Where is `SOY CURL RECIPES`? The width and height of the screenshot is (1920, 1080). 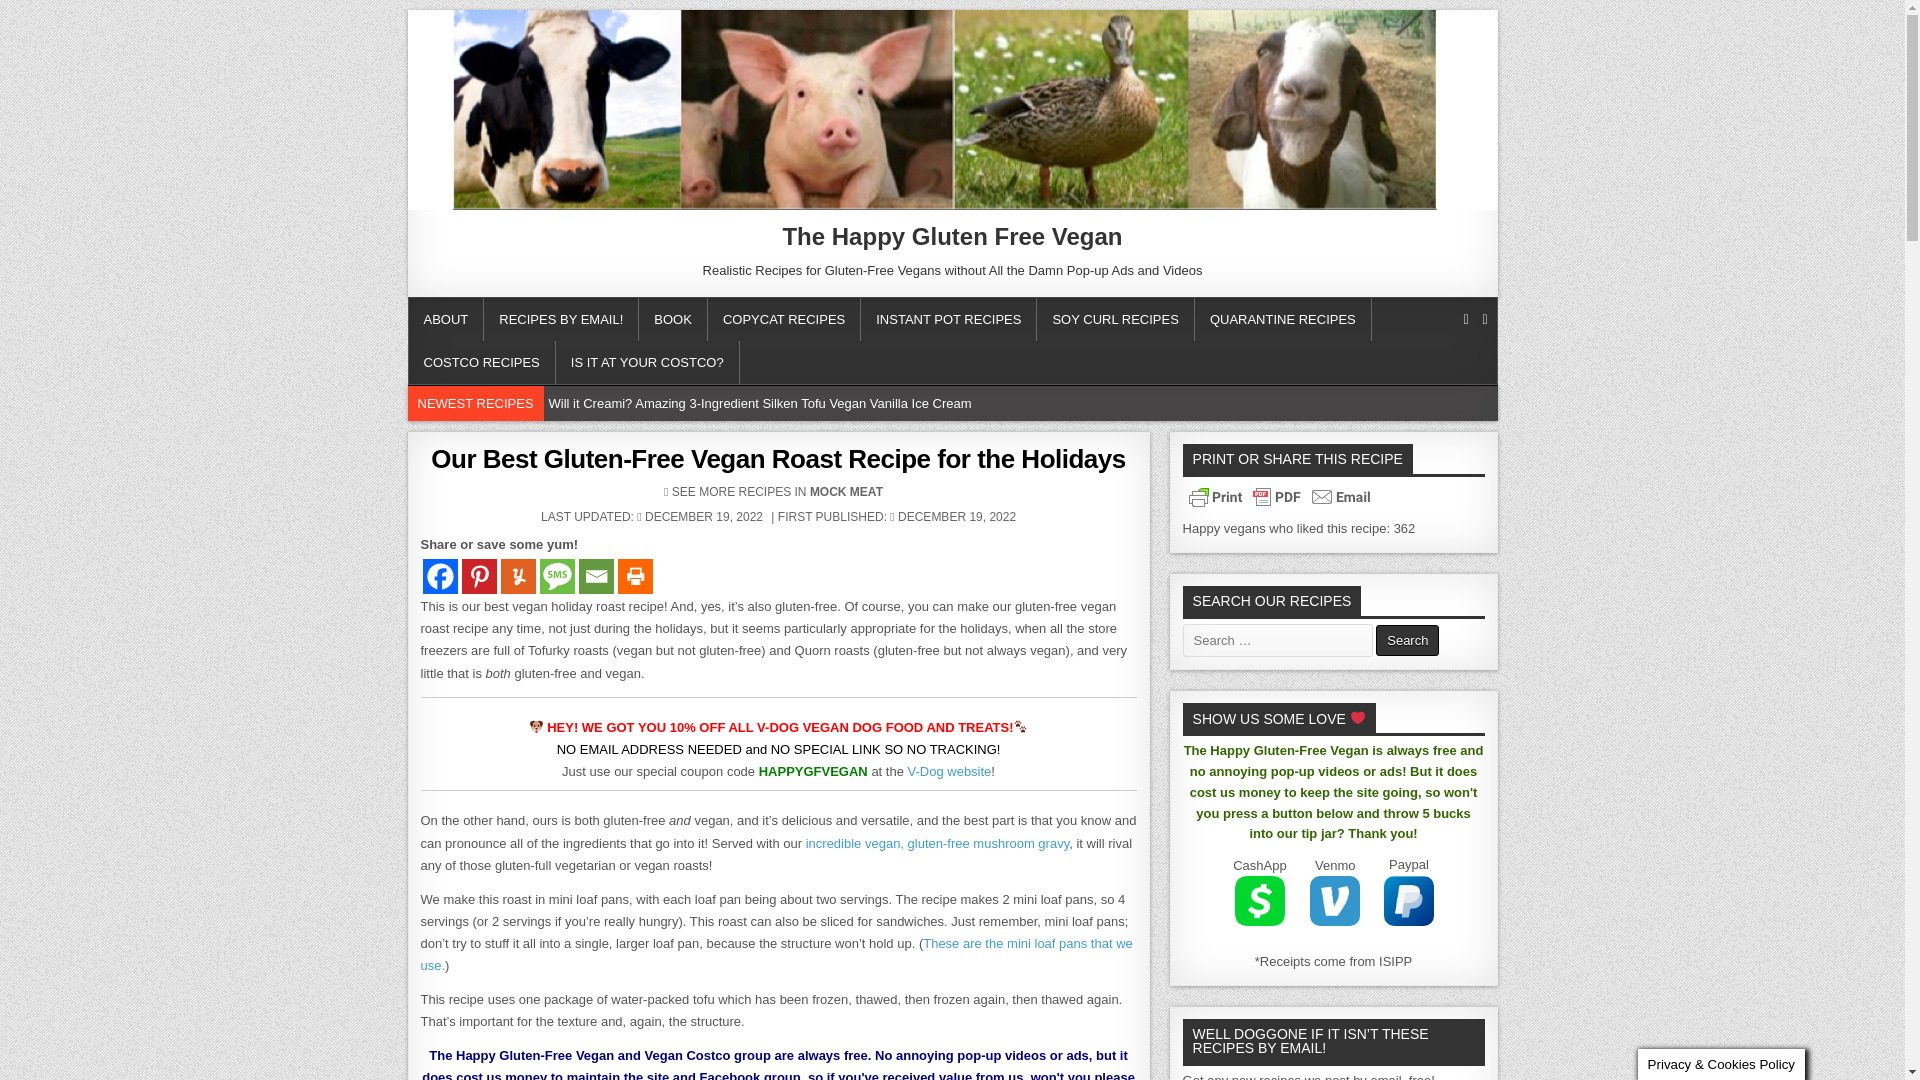 SOY CURL RECIPES is located at coordinates (1115, 320).